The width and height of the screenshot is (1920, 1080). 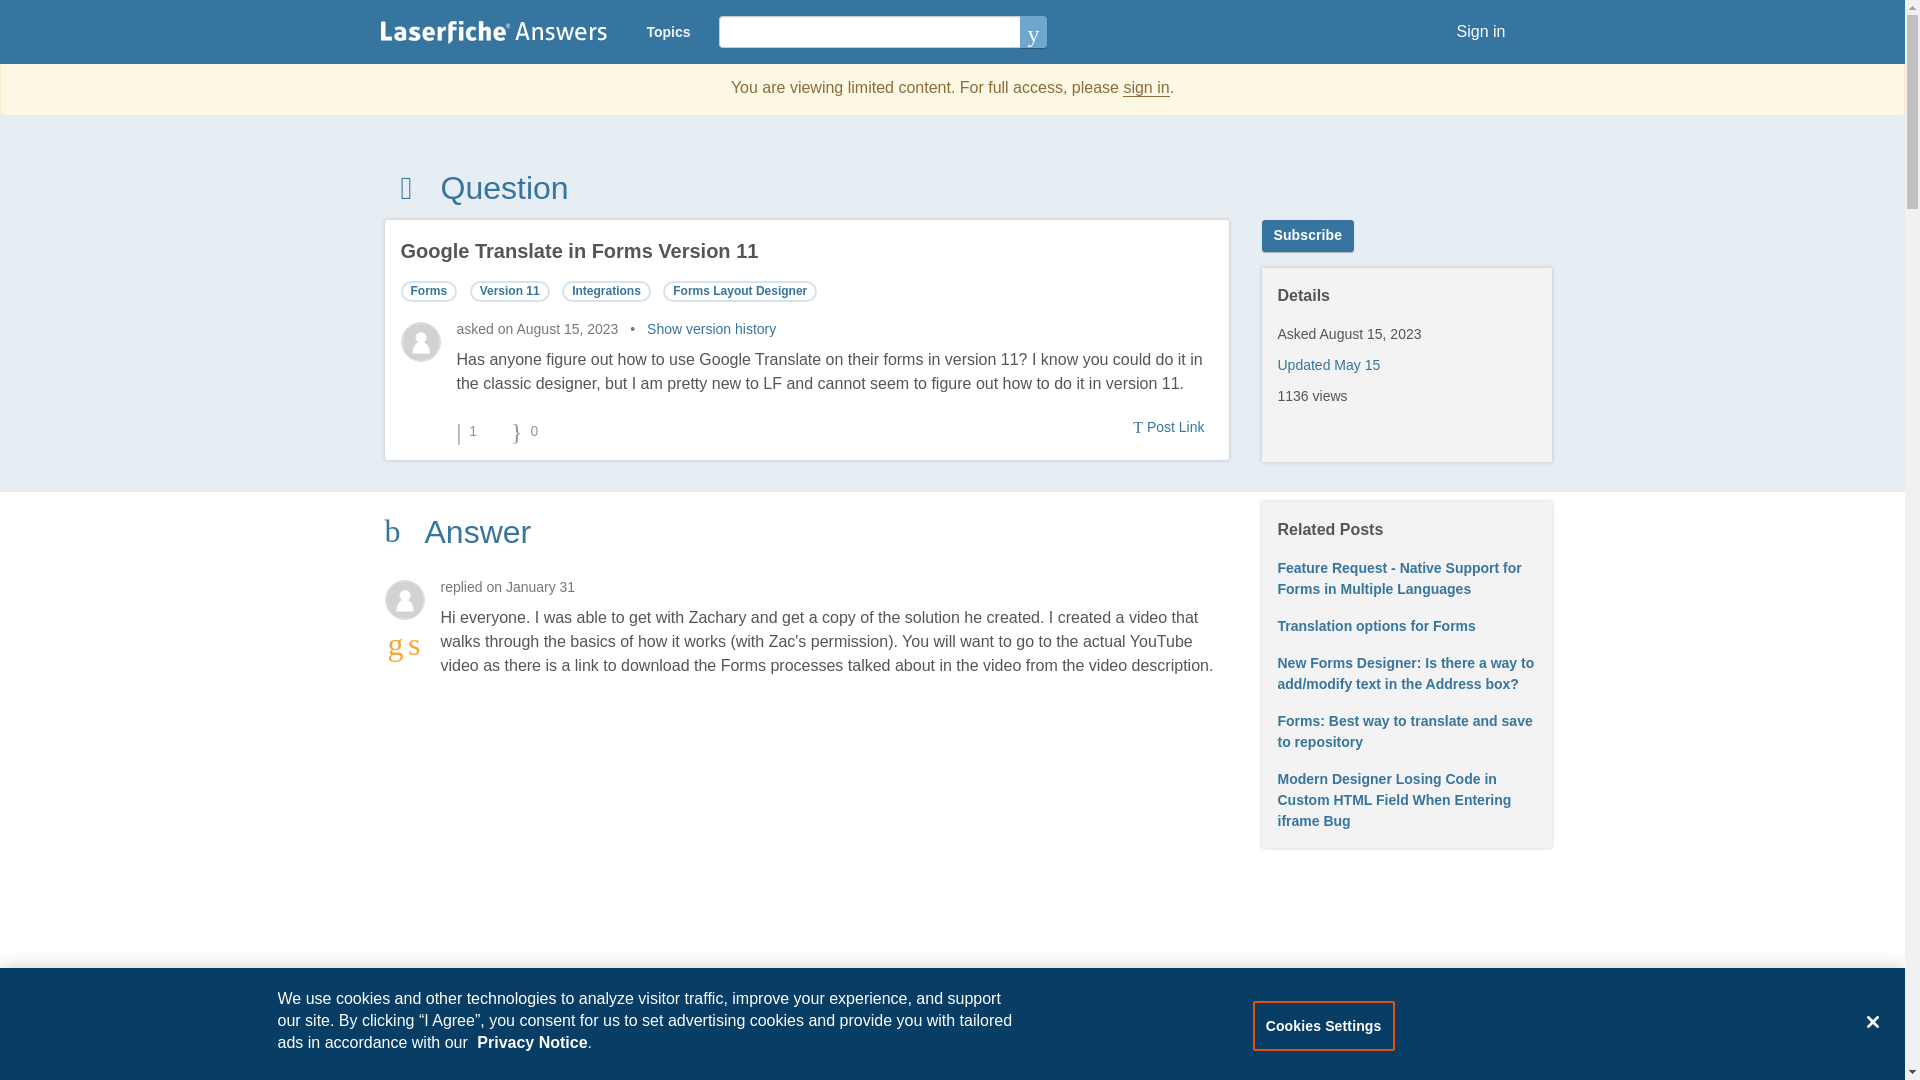 I want to click on Integrations, so click(x=606, y=291).